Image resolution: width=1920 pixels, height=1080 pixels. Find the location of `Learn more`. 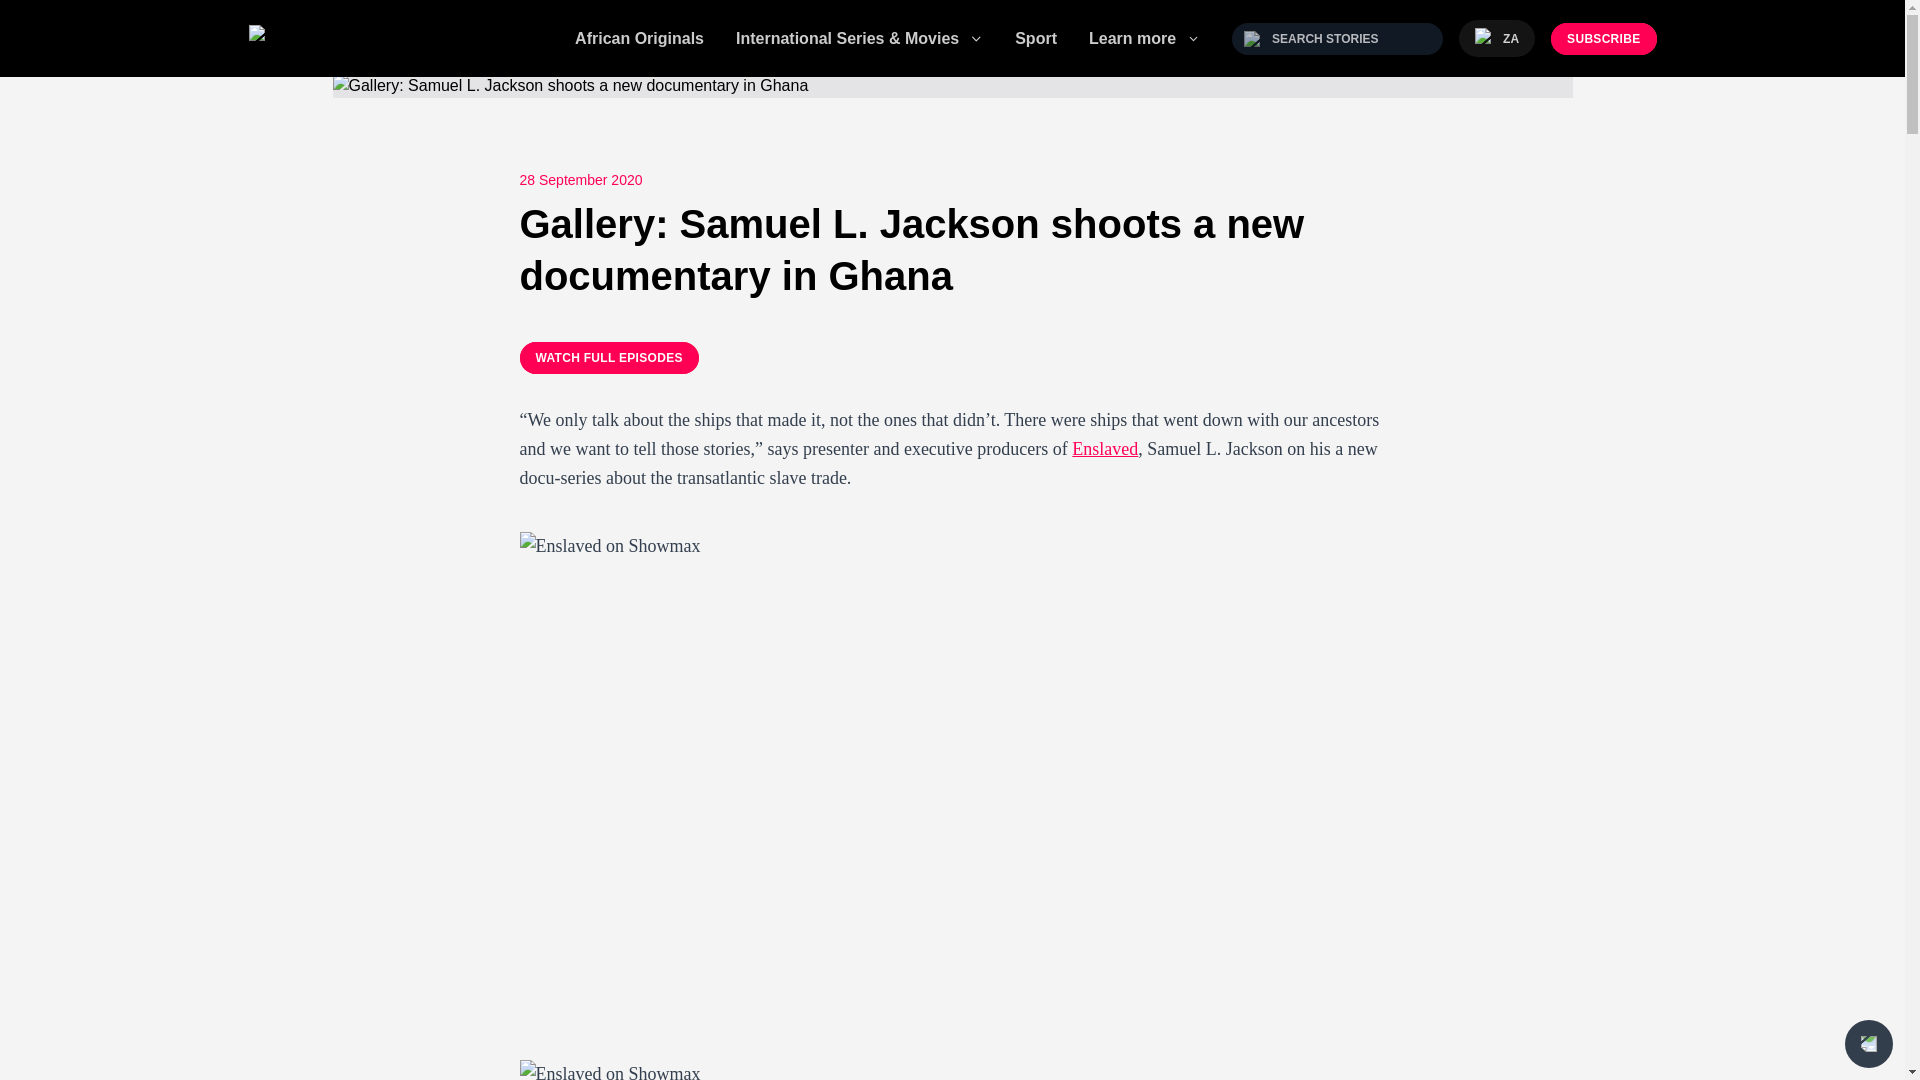

Learn more is located at coordinates (1144, 37).